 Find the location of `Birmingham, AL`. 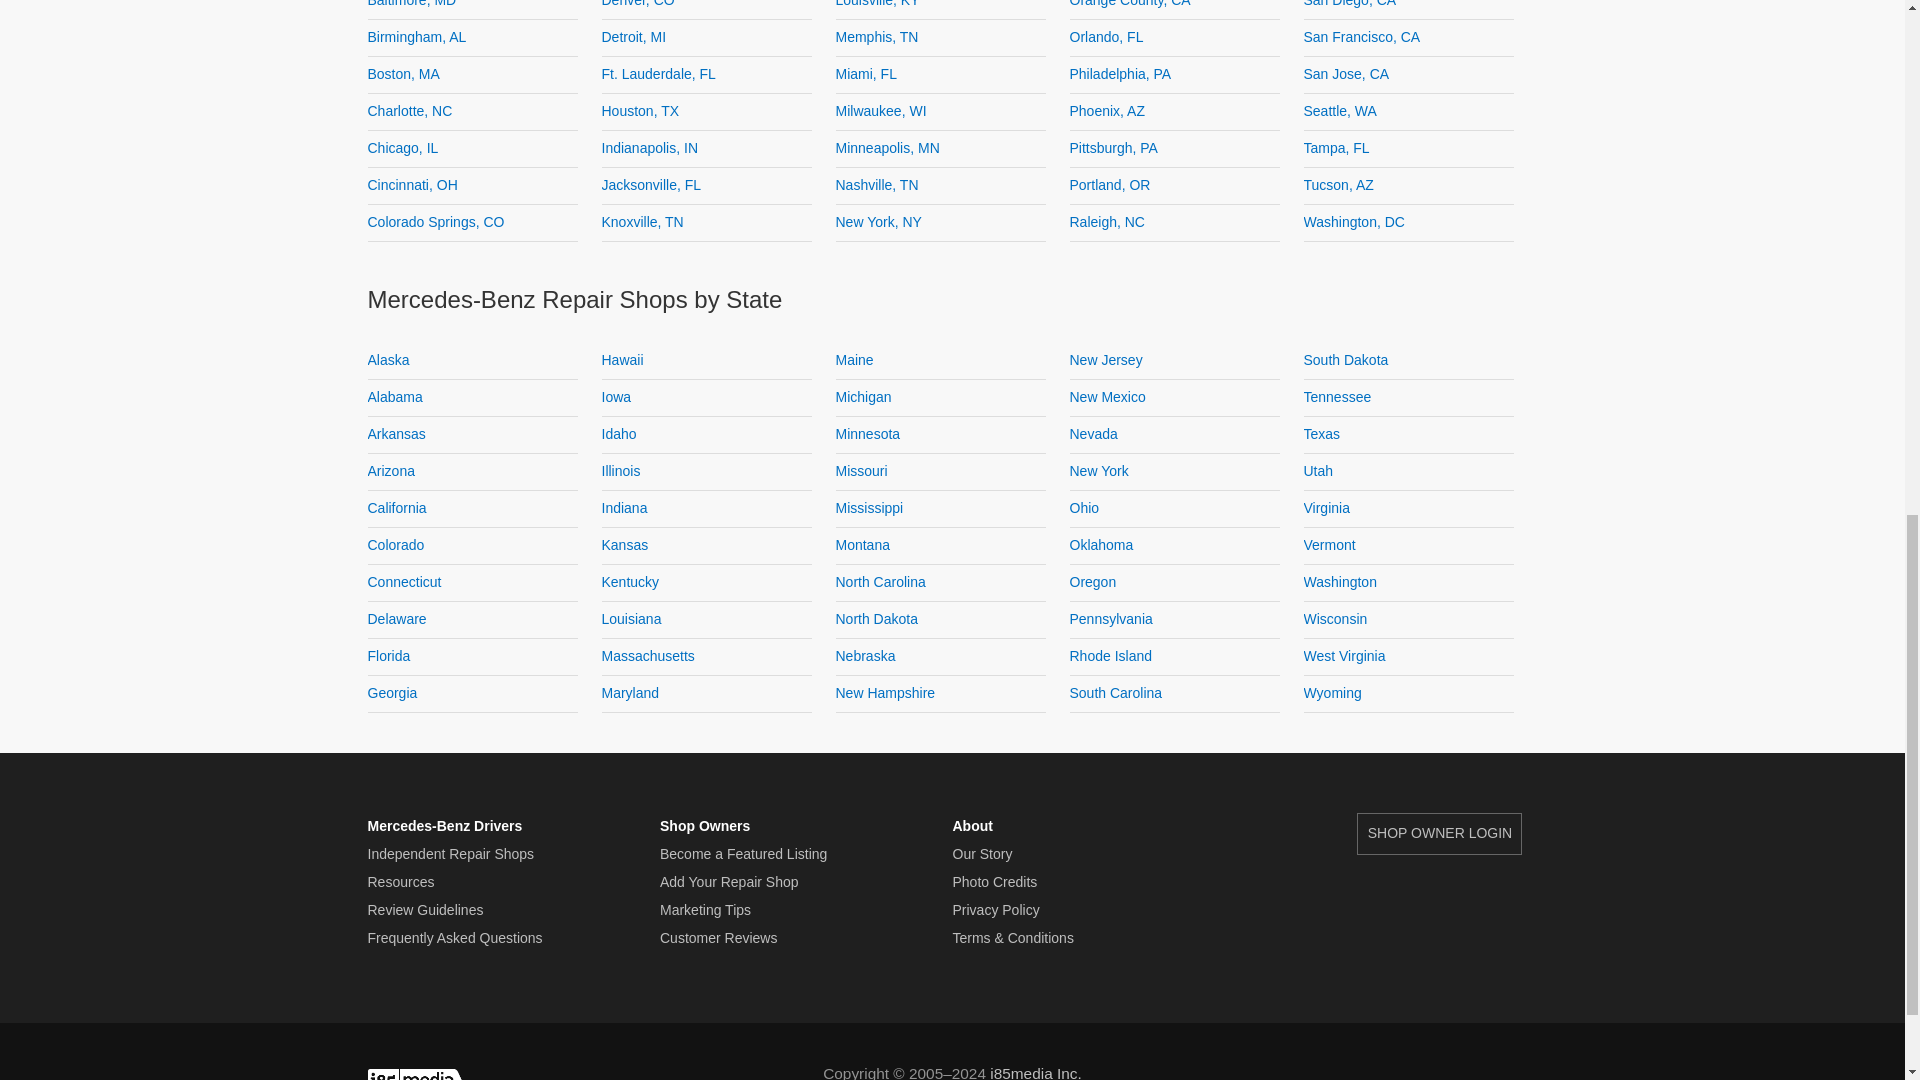

Birmingham, AL is located at coordinates (417, 37).